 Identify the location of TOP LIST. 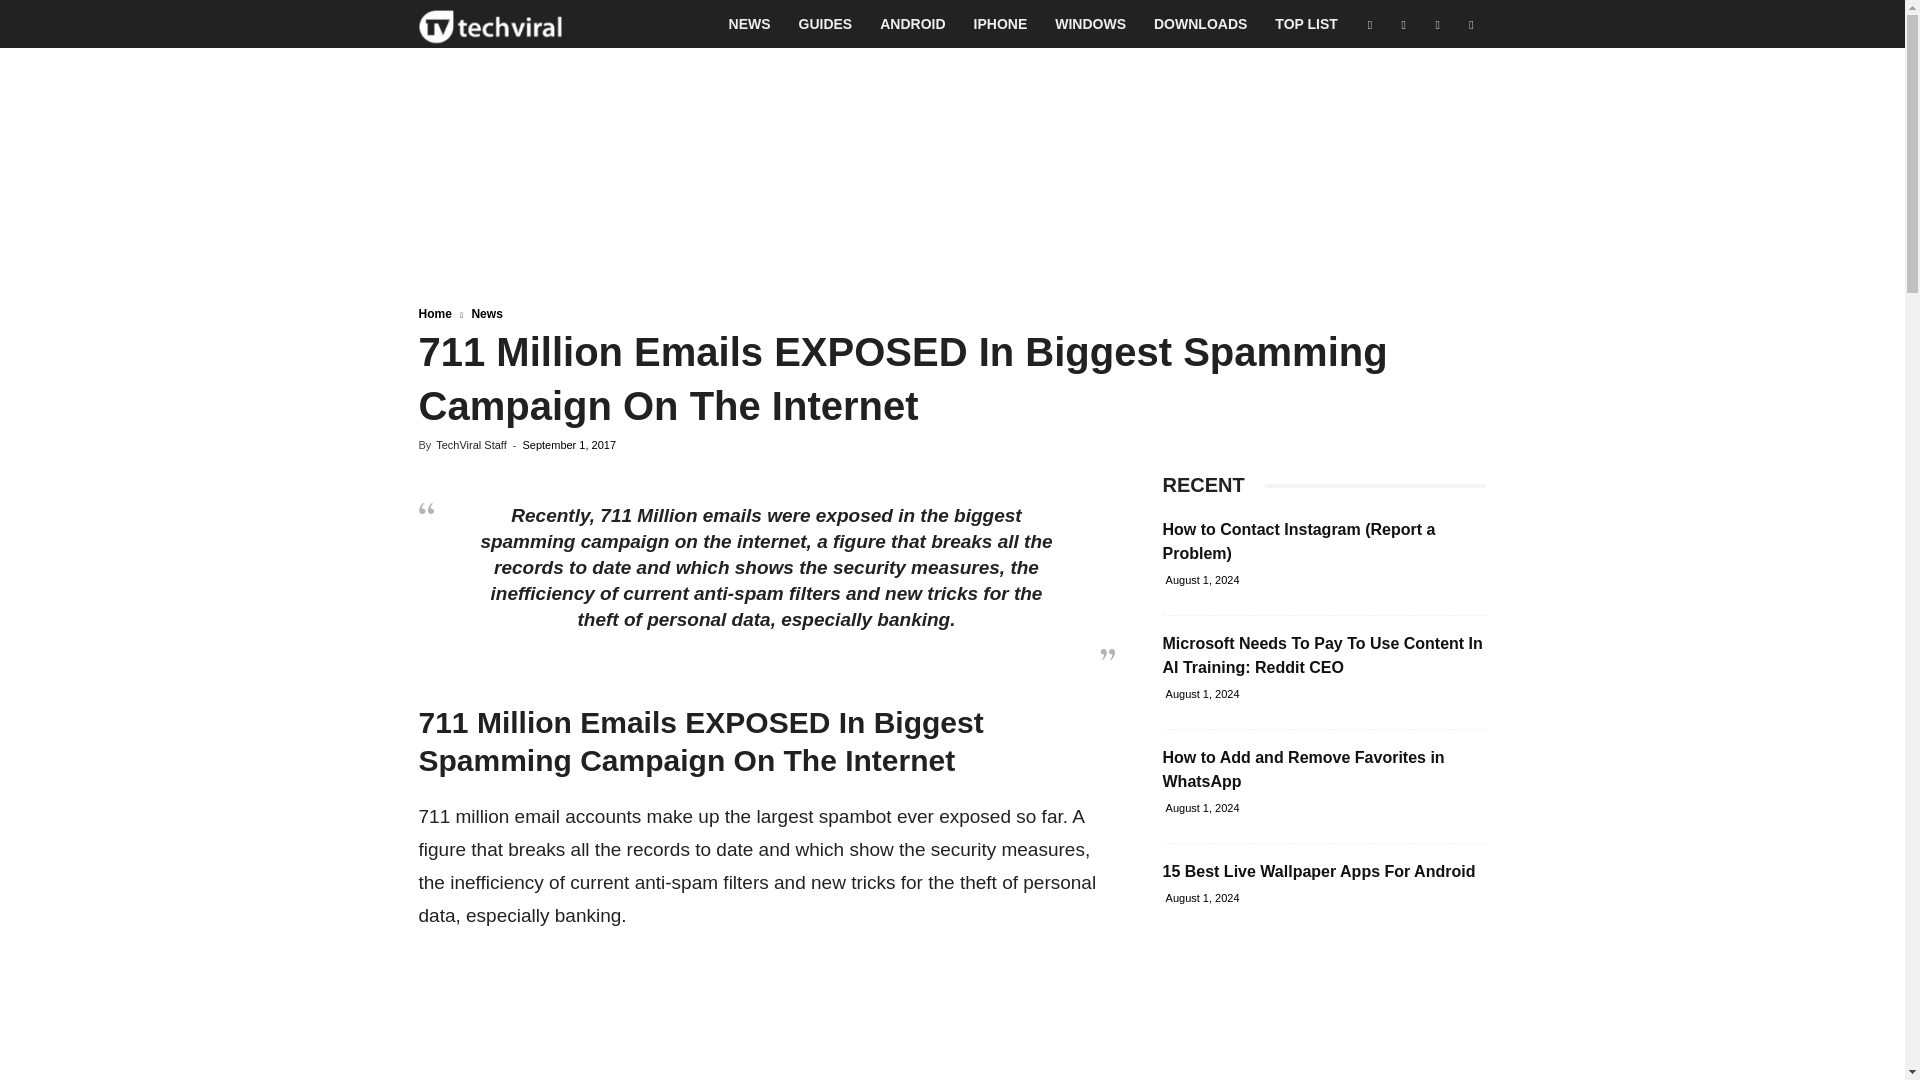
(1306, 24).